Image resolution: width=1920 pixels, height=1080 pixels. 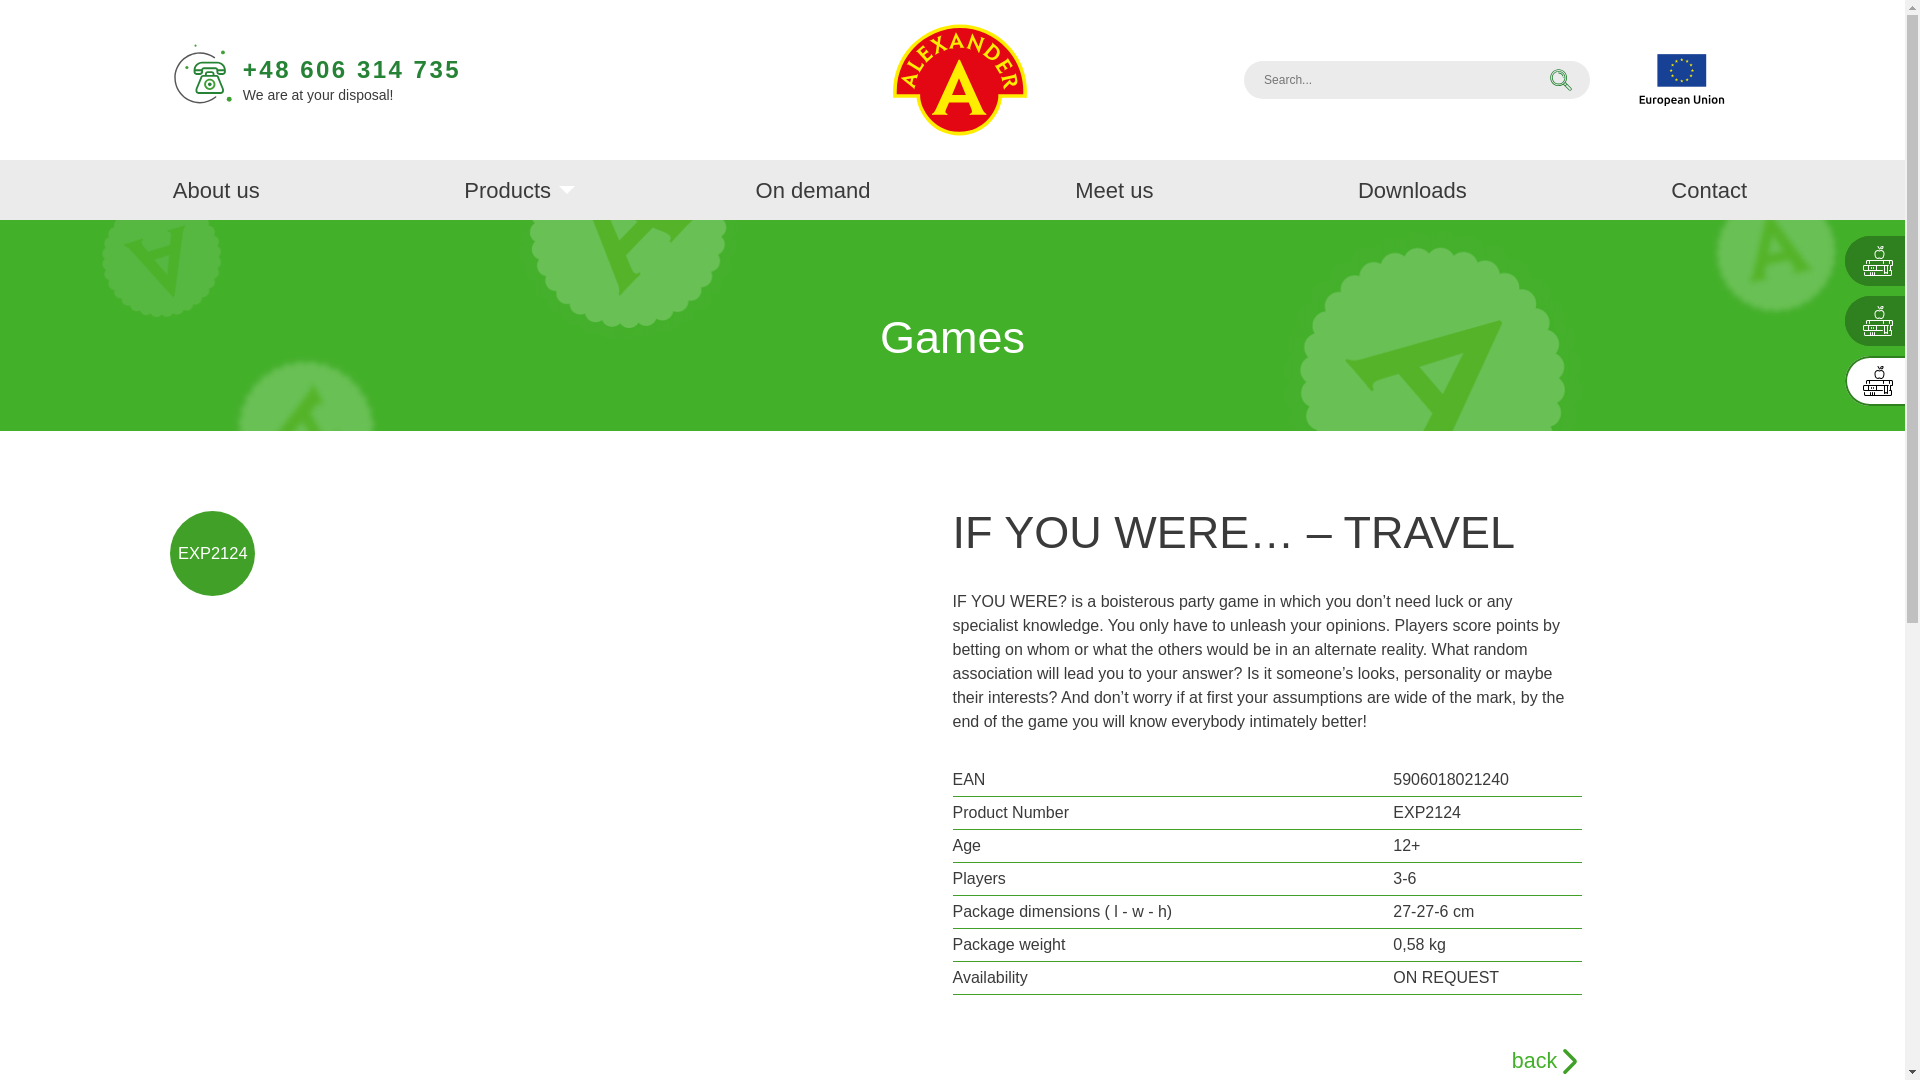 What do you see at coordinates (1682, 80) in the screenshot?
I see `EU projects` at bounding box center [1682, 80].